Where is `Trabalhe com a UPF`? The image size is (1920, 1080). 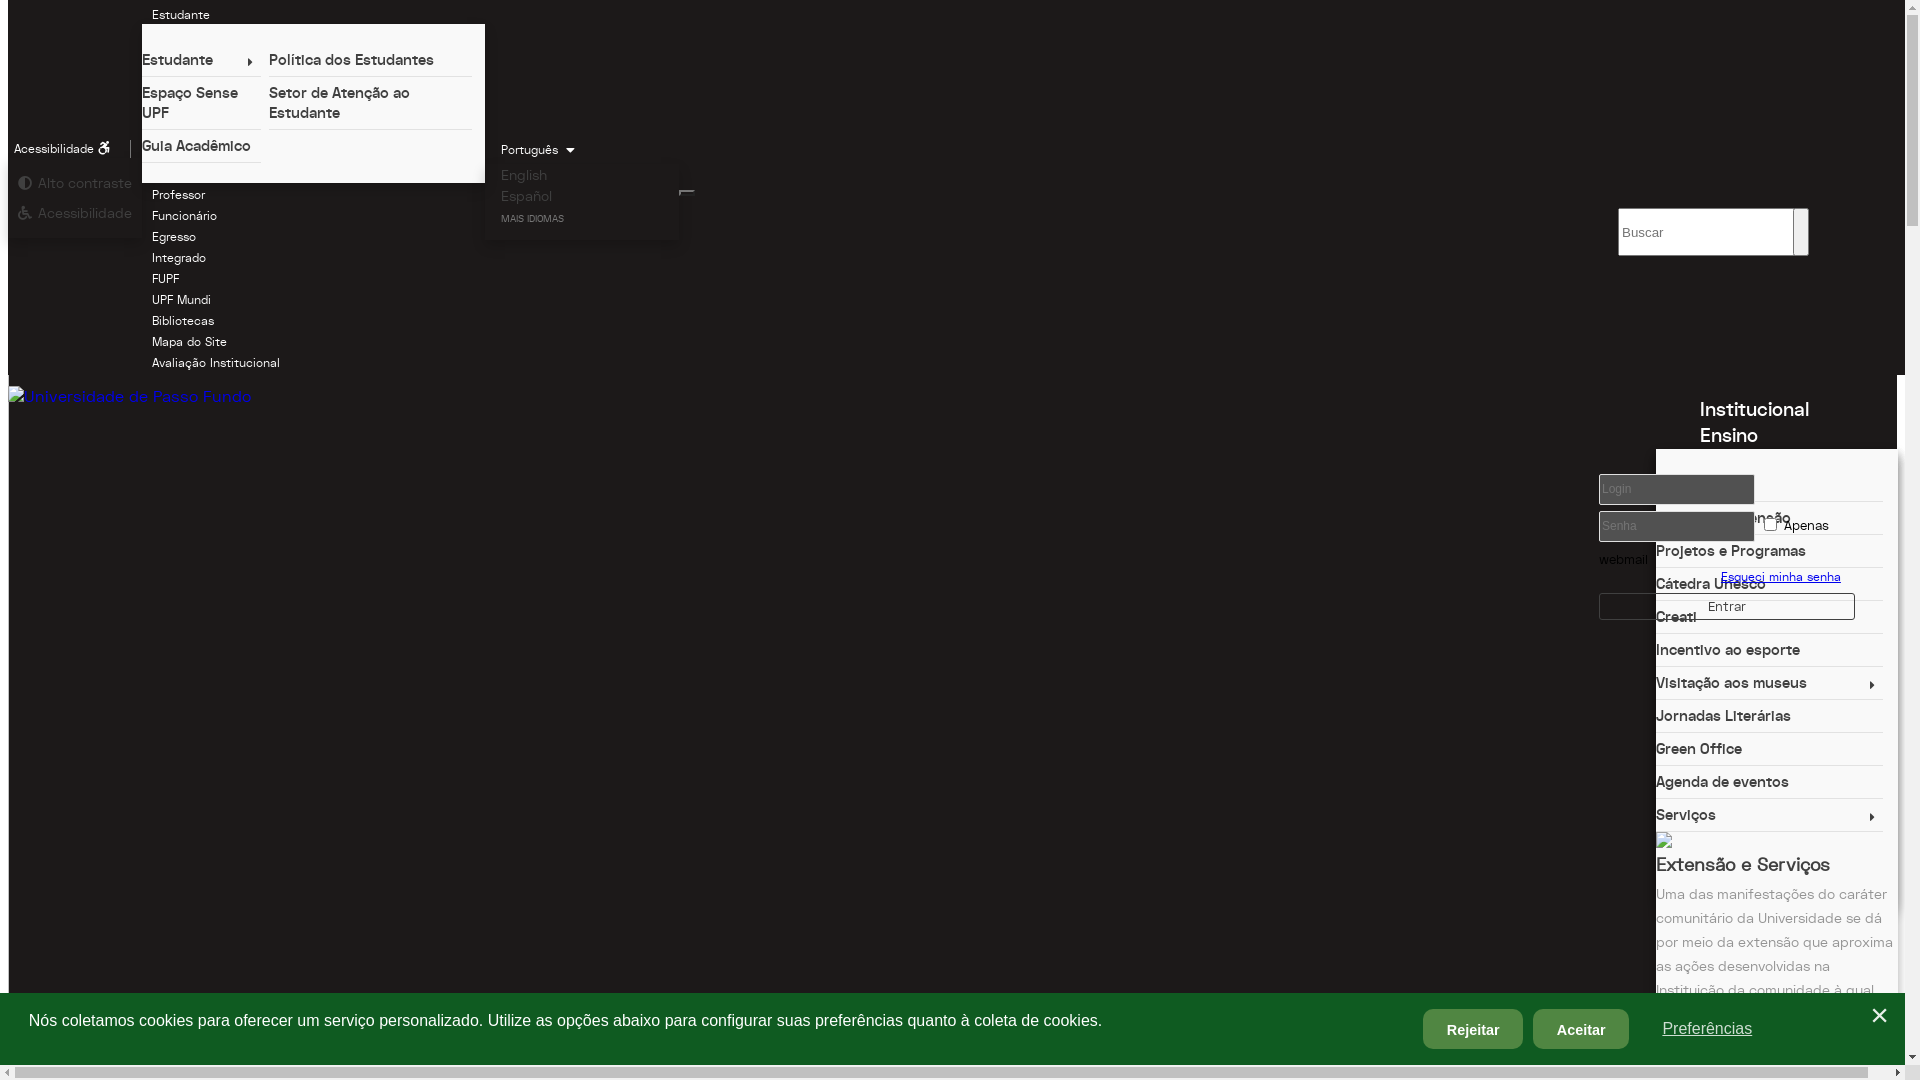
Trabalhe com a UPF is located at coordinates (1770, 934).